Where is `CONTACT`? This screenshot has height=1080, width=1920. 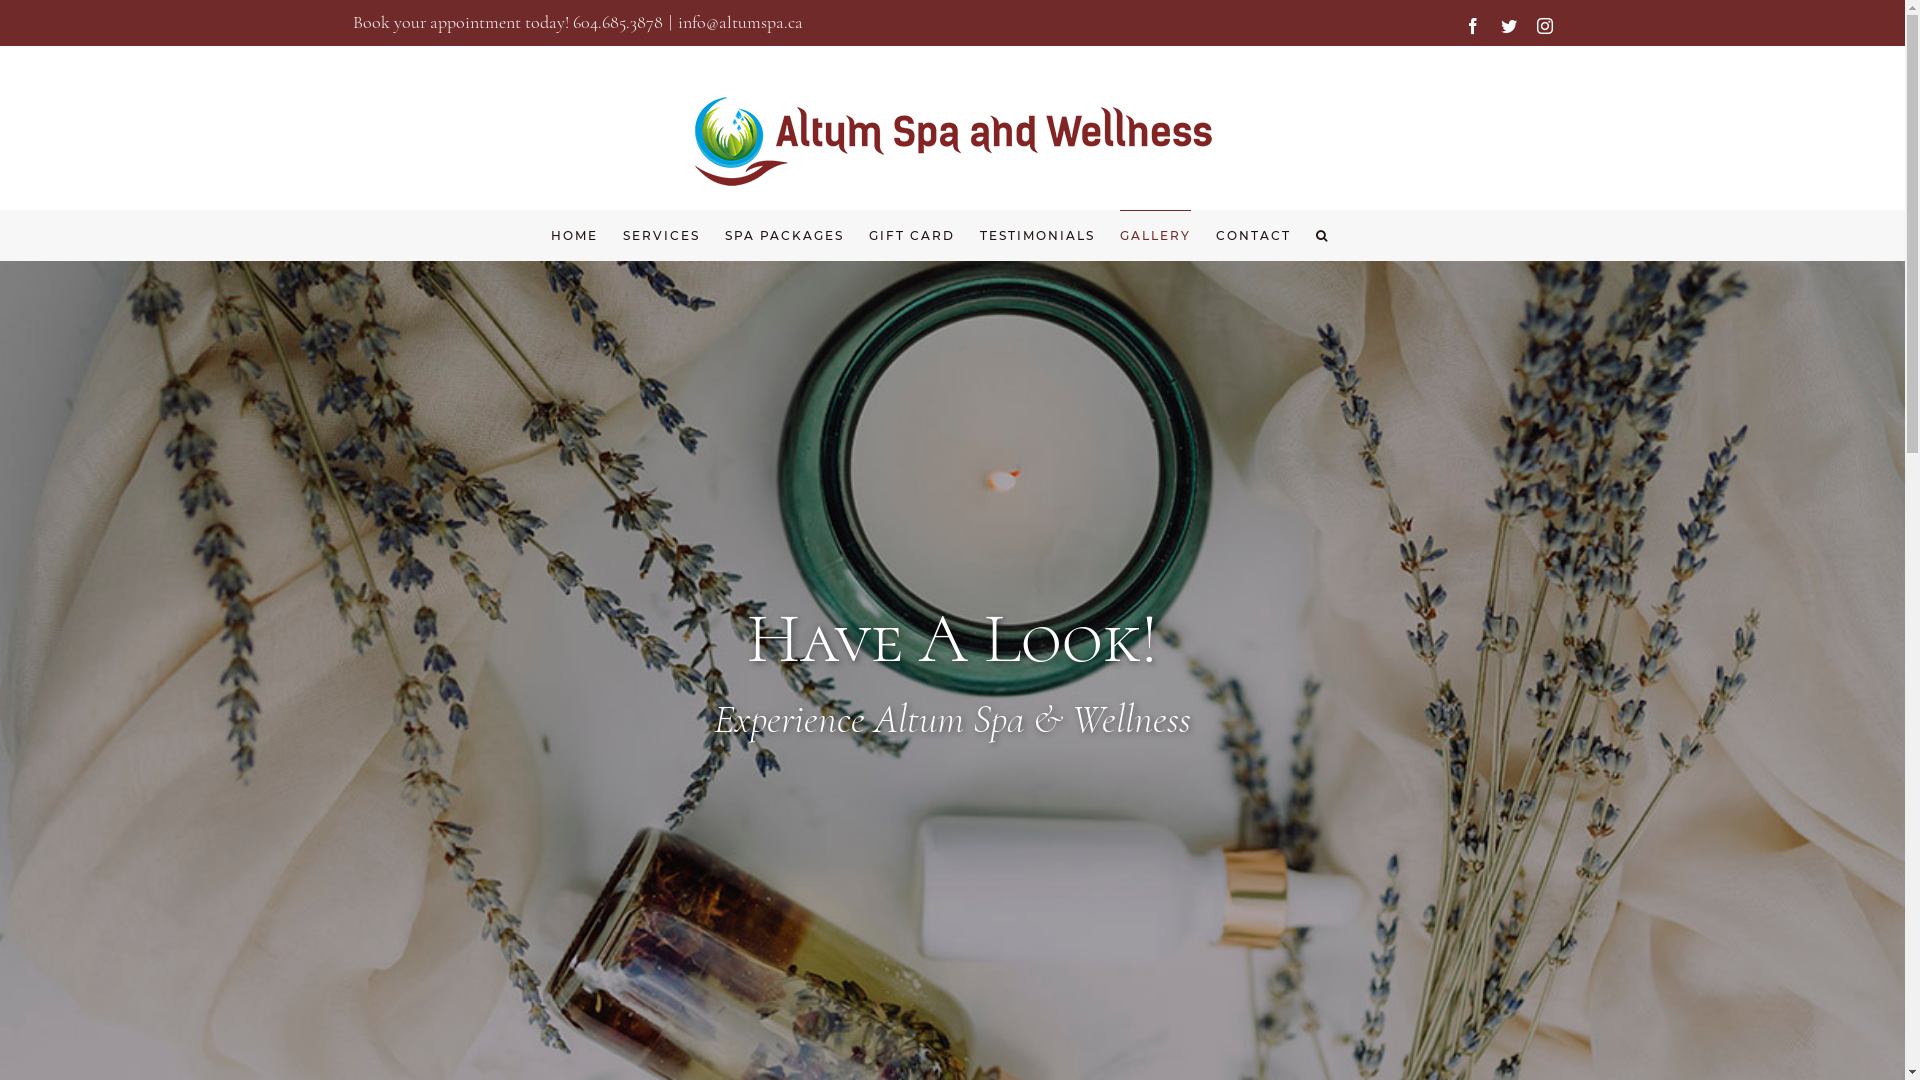
CONTACT is located at coordinates (1254, 235).